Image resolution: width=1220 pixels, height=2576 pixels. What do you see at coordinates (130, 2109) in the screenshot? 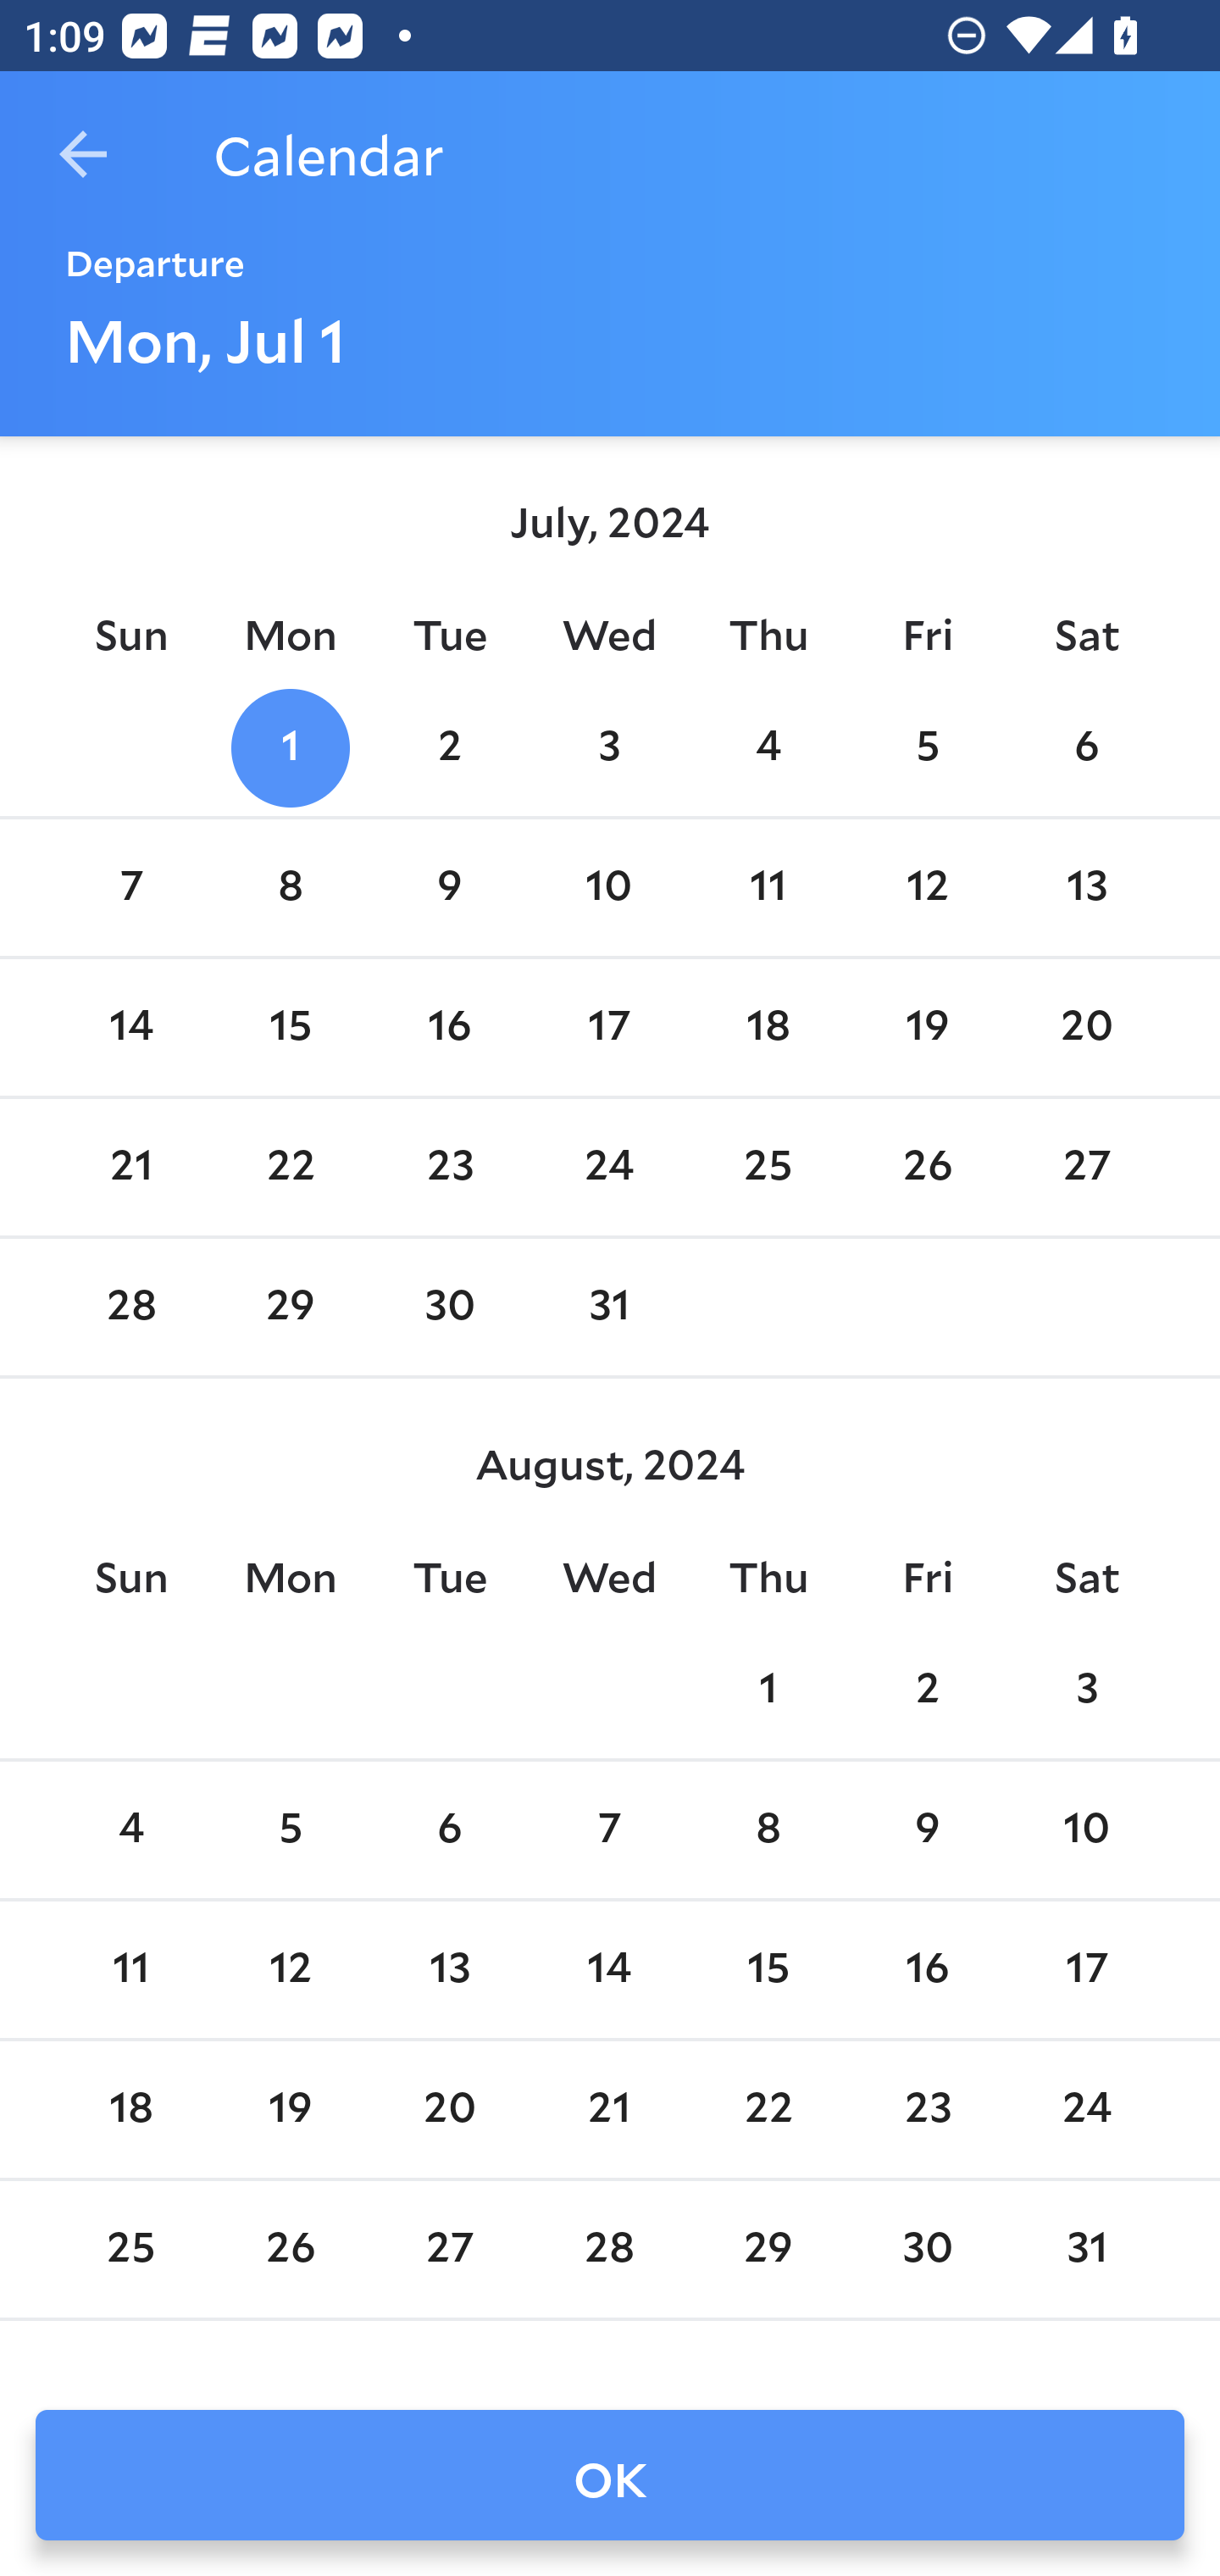
I see `18` at bounding box center [130, 2109].